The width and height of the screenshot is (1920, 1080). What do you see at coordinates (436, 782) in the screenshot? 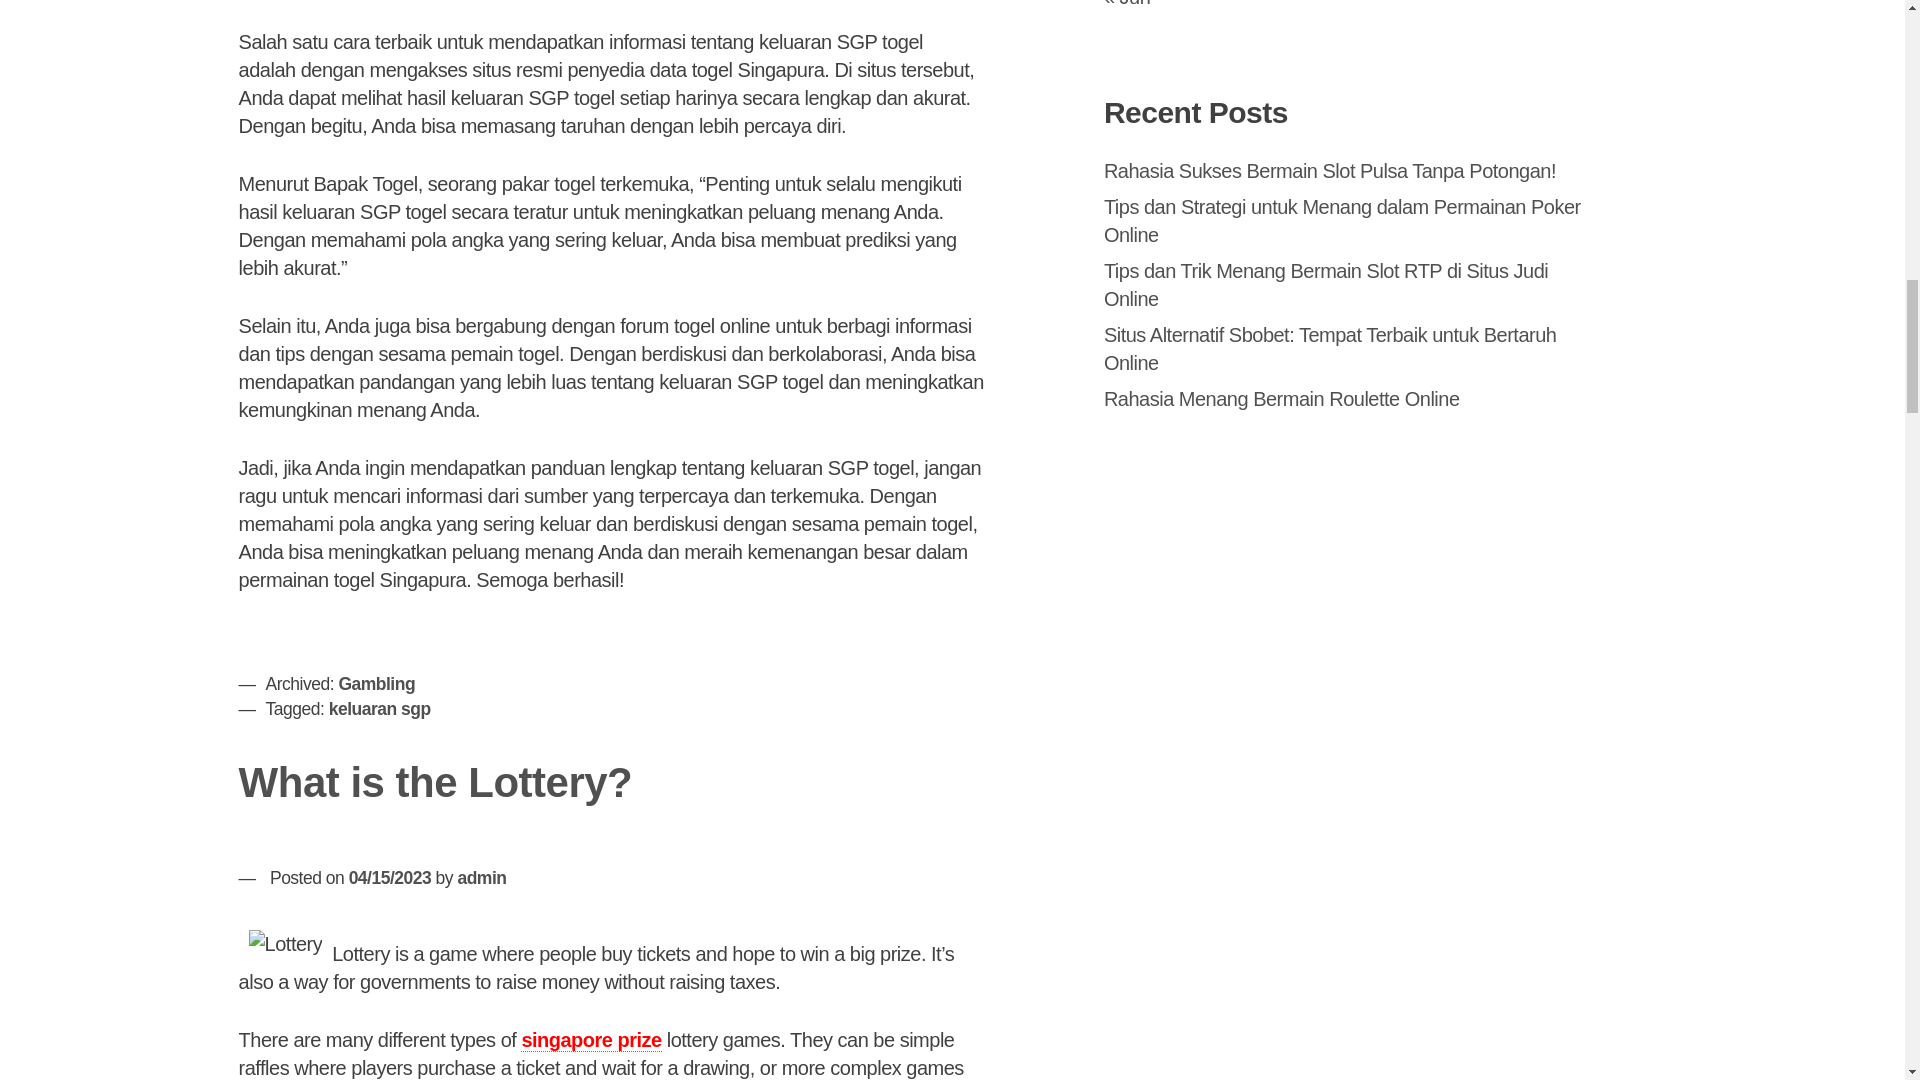
I see `What is the Lottery?` at bounding box center [436, 782].